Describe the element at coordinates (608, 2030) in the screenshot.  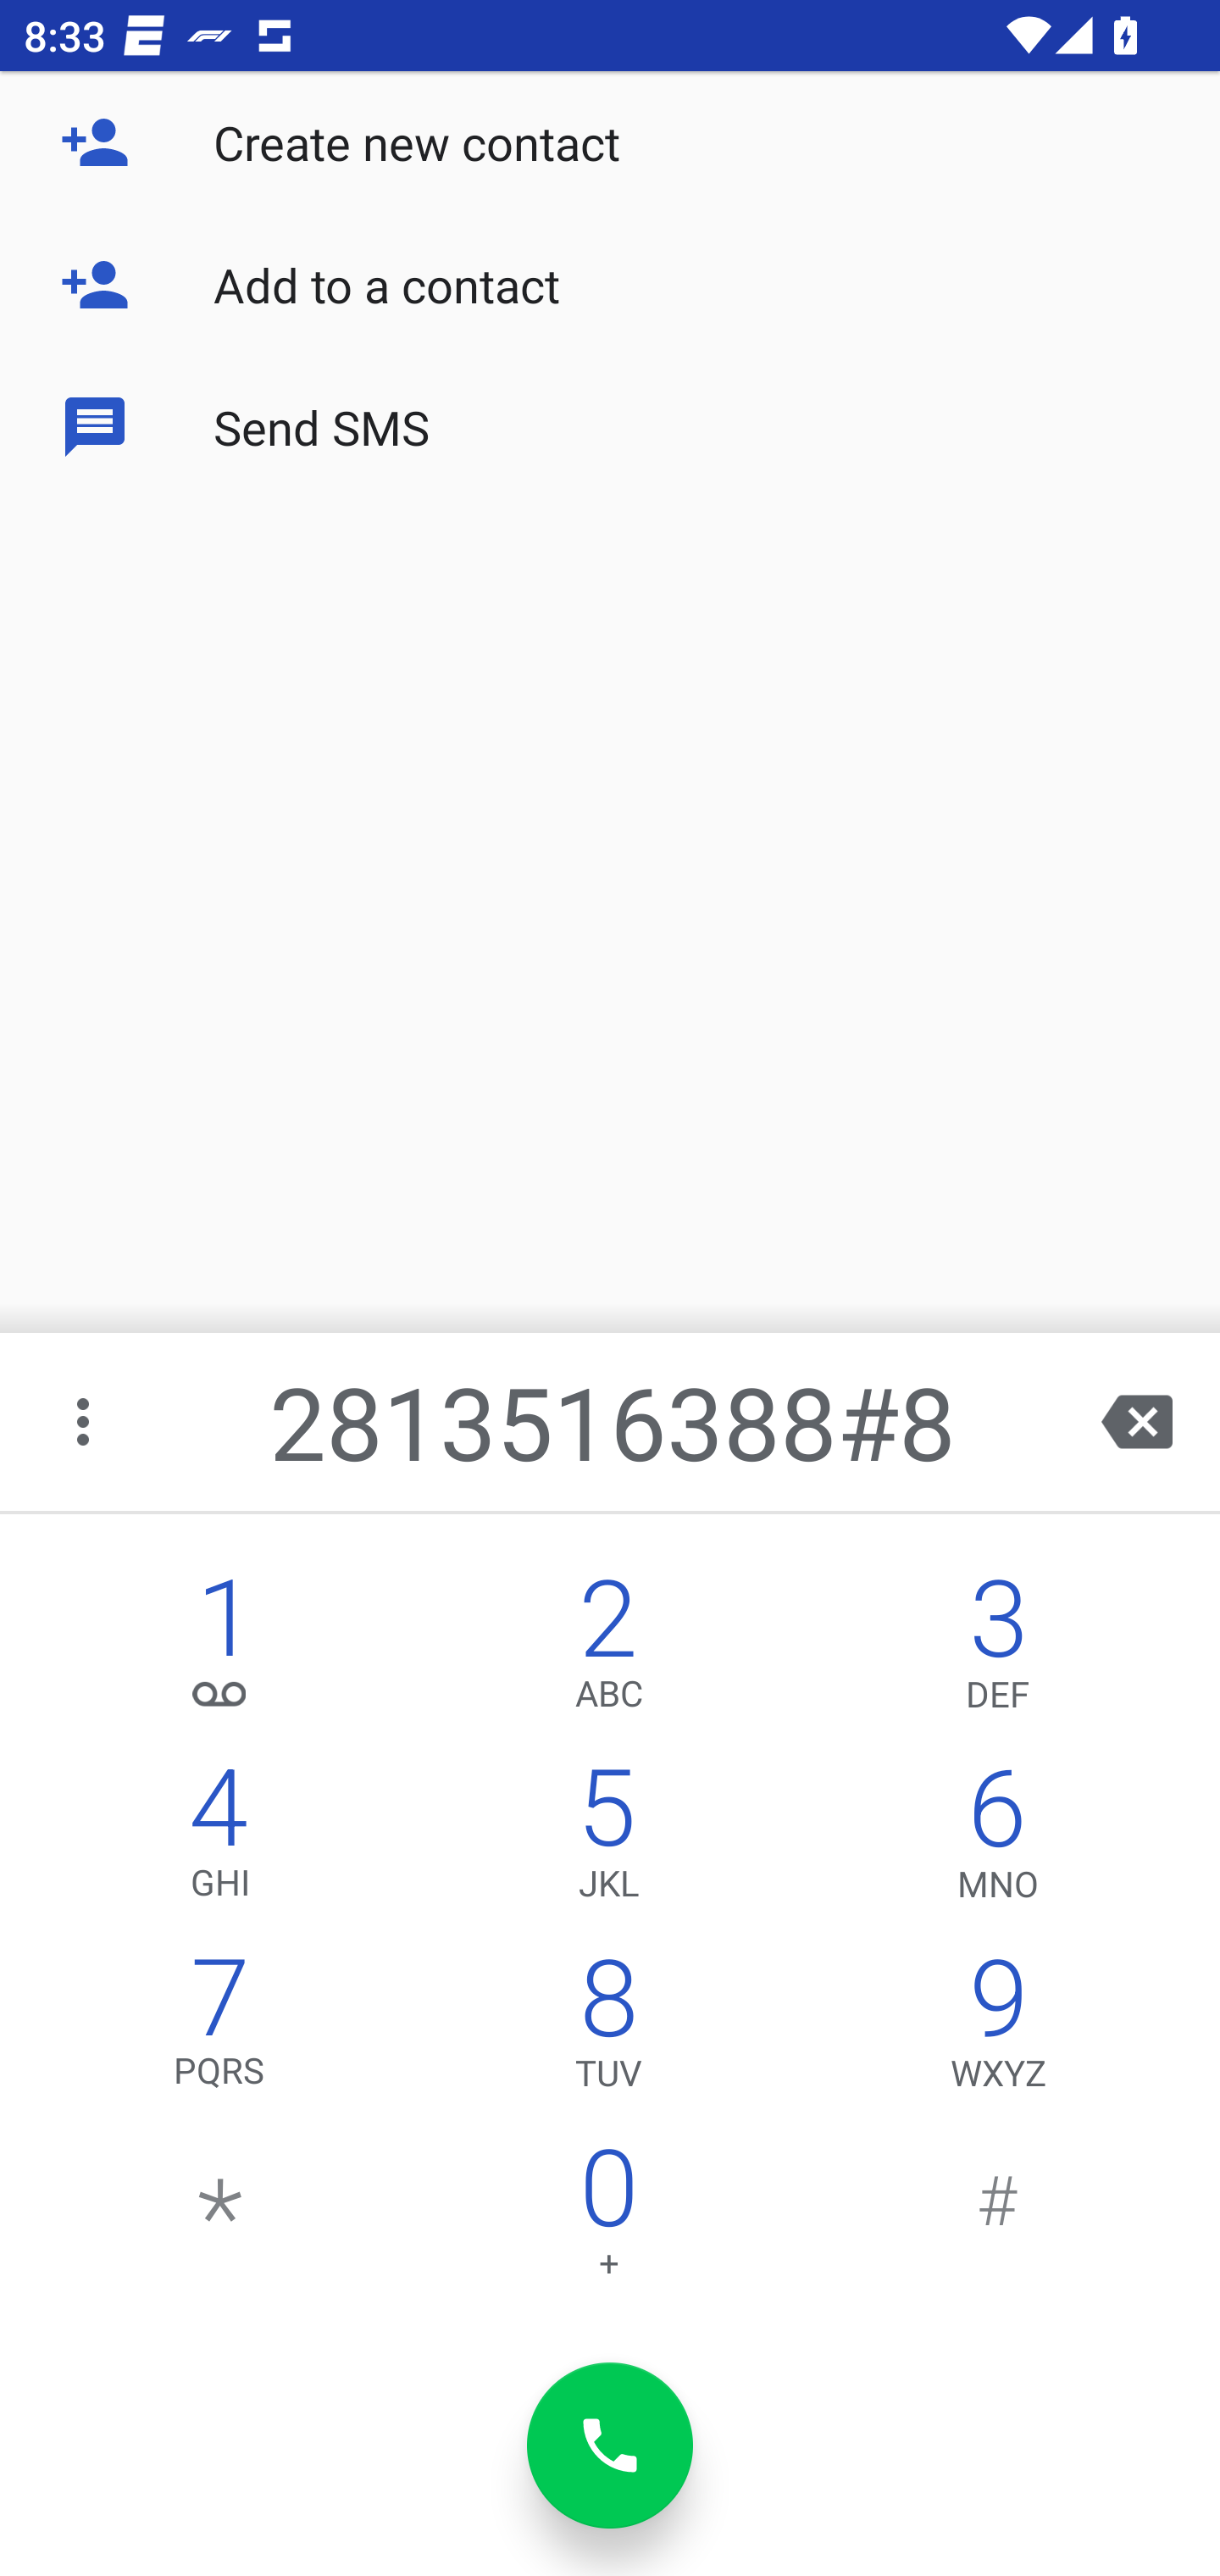
I see `8,TUV 8 TUV` at that location.